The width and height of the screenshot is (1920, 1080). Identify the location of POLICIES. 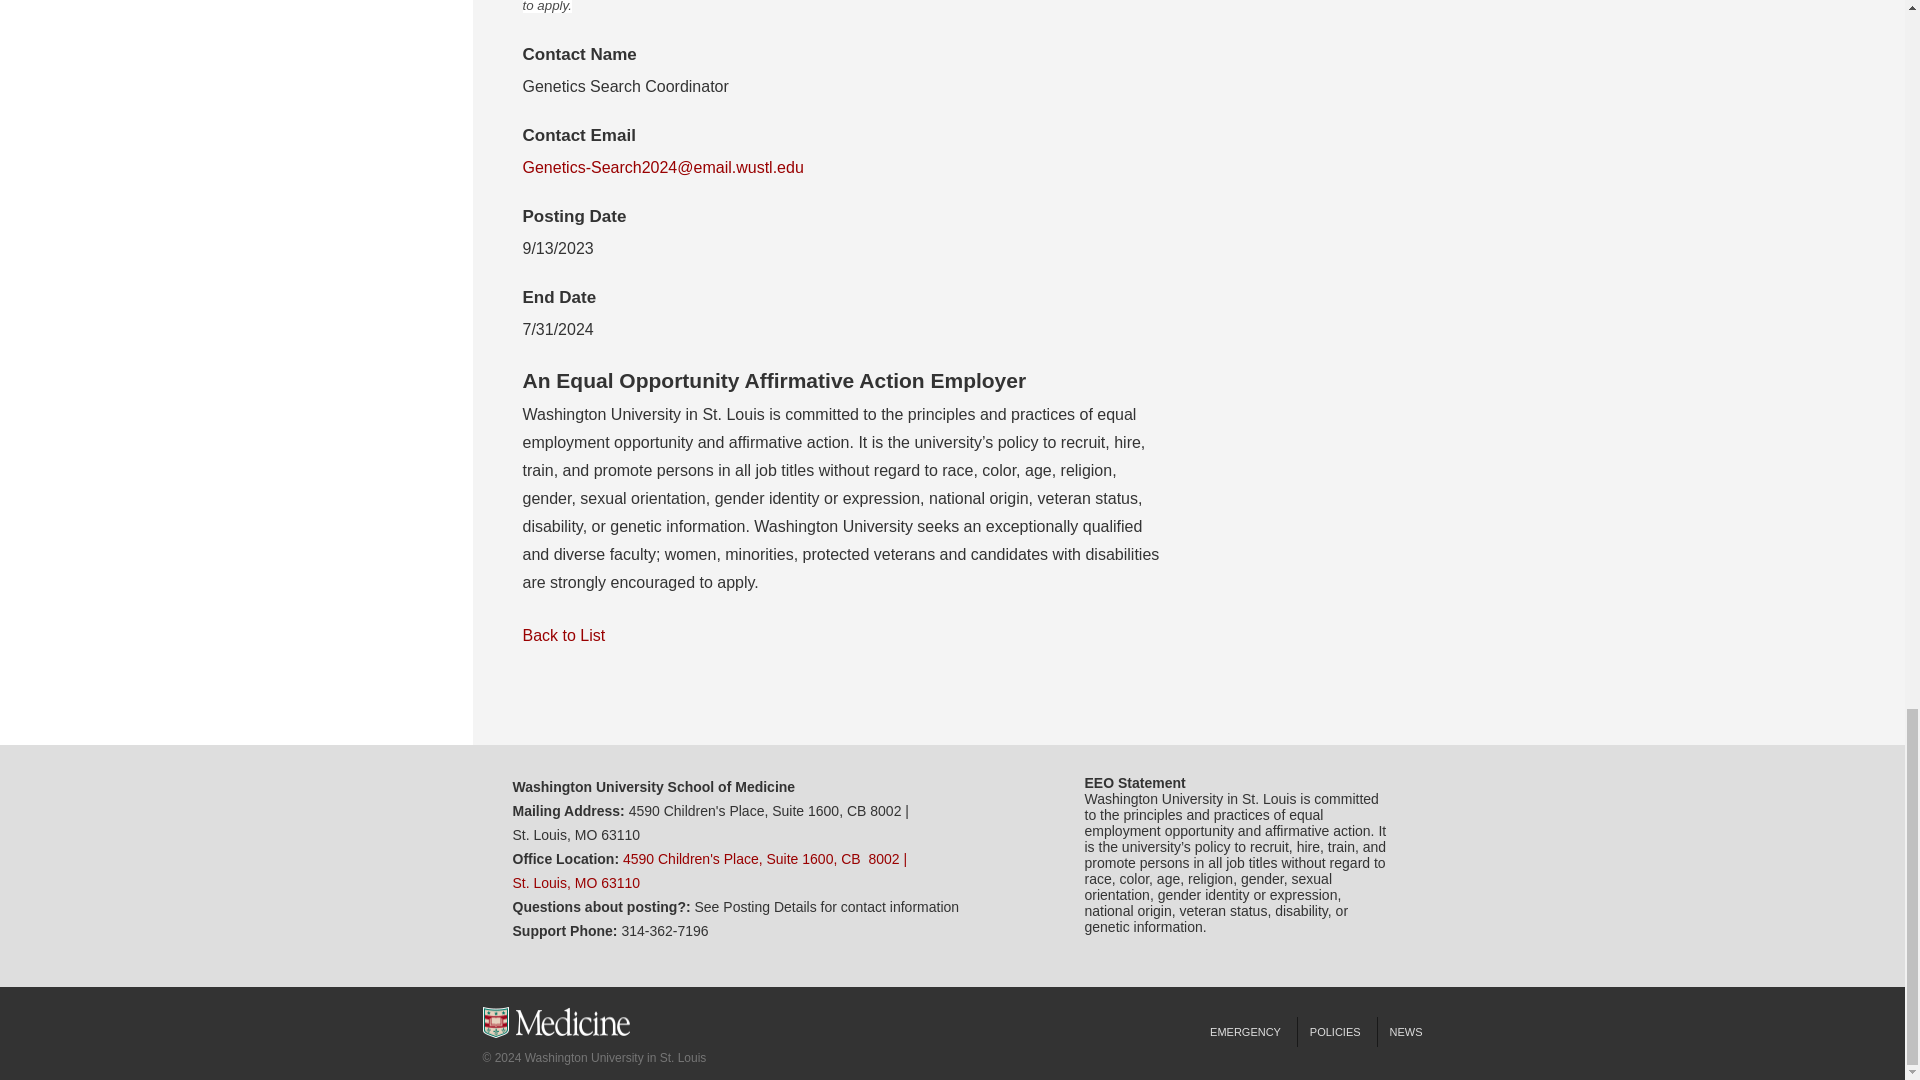
(1334, 1032).